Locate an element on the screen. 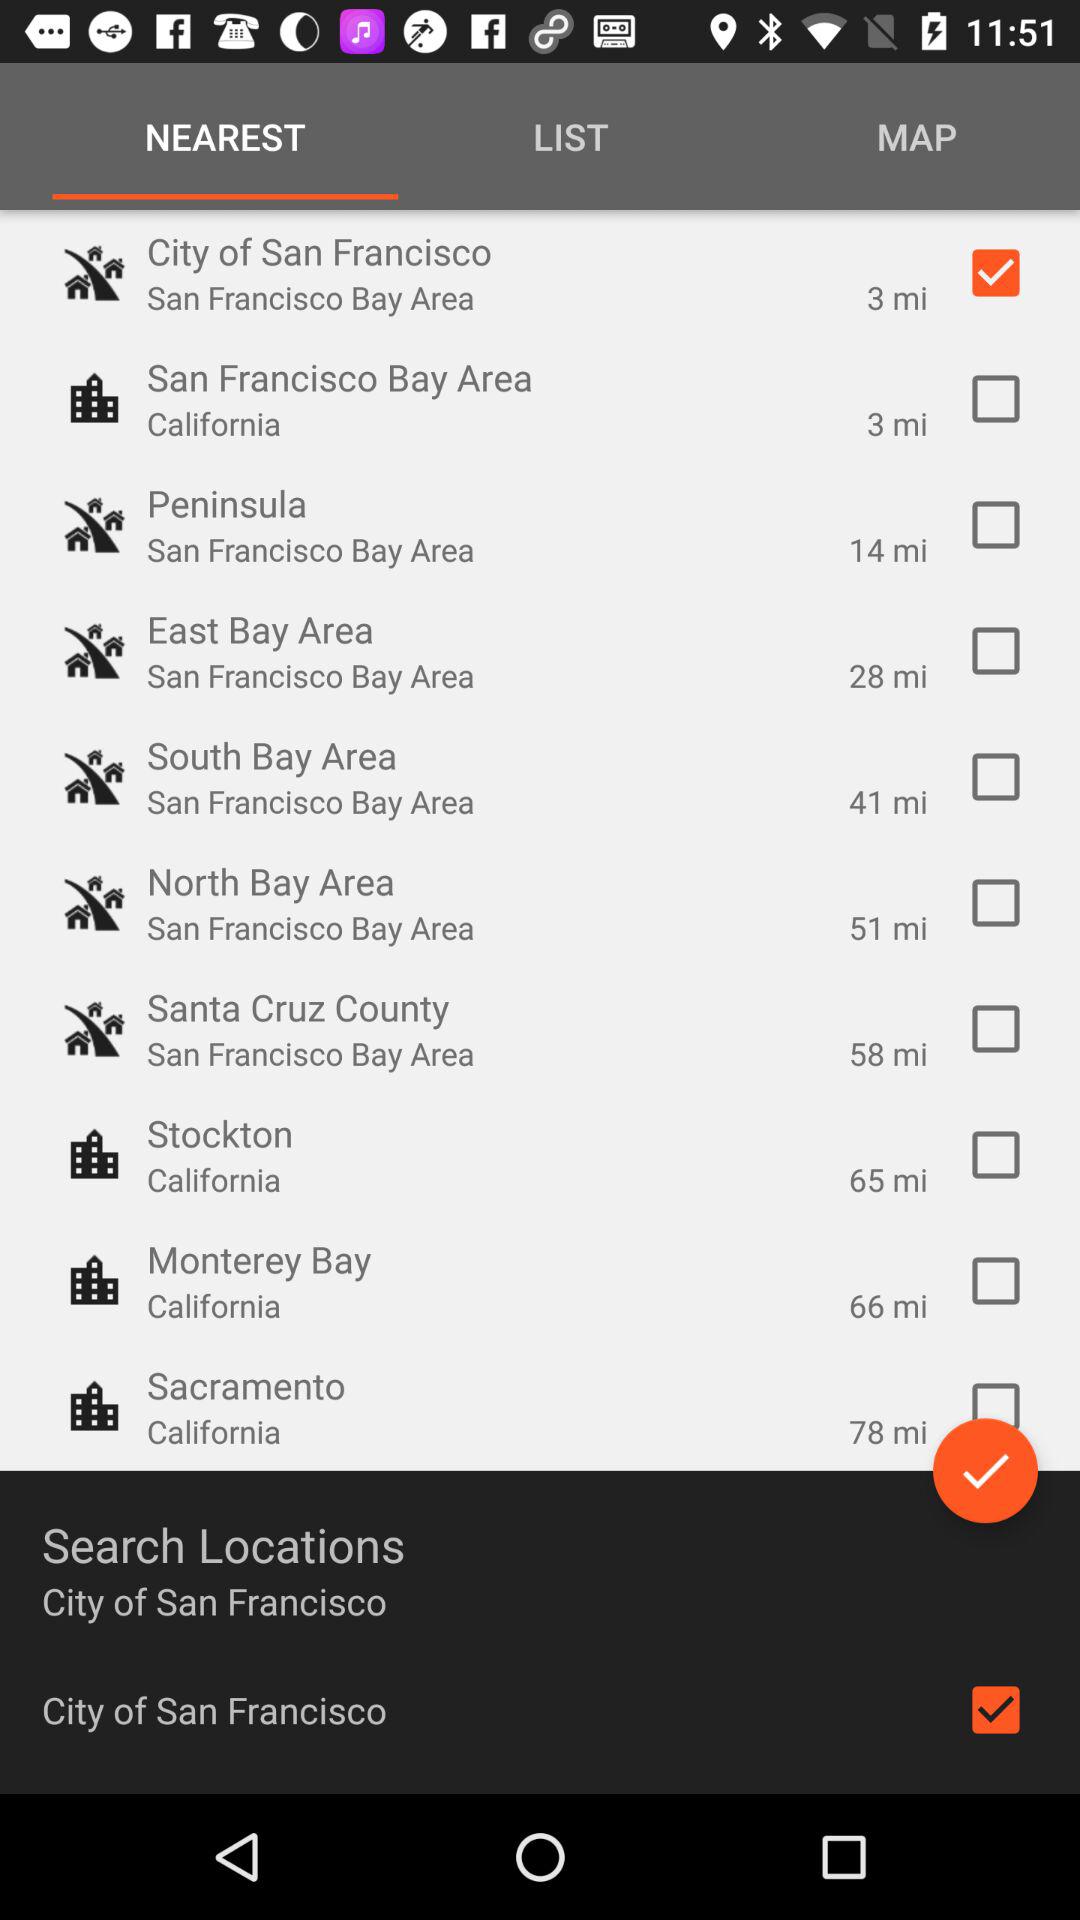 The image size is (1080, 1920). selection box is located at coordinates (996, 777).